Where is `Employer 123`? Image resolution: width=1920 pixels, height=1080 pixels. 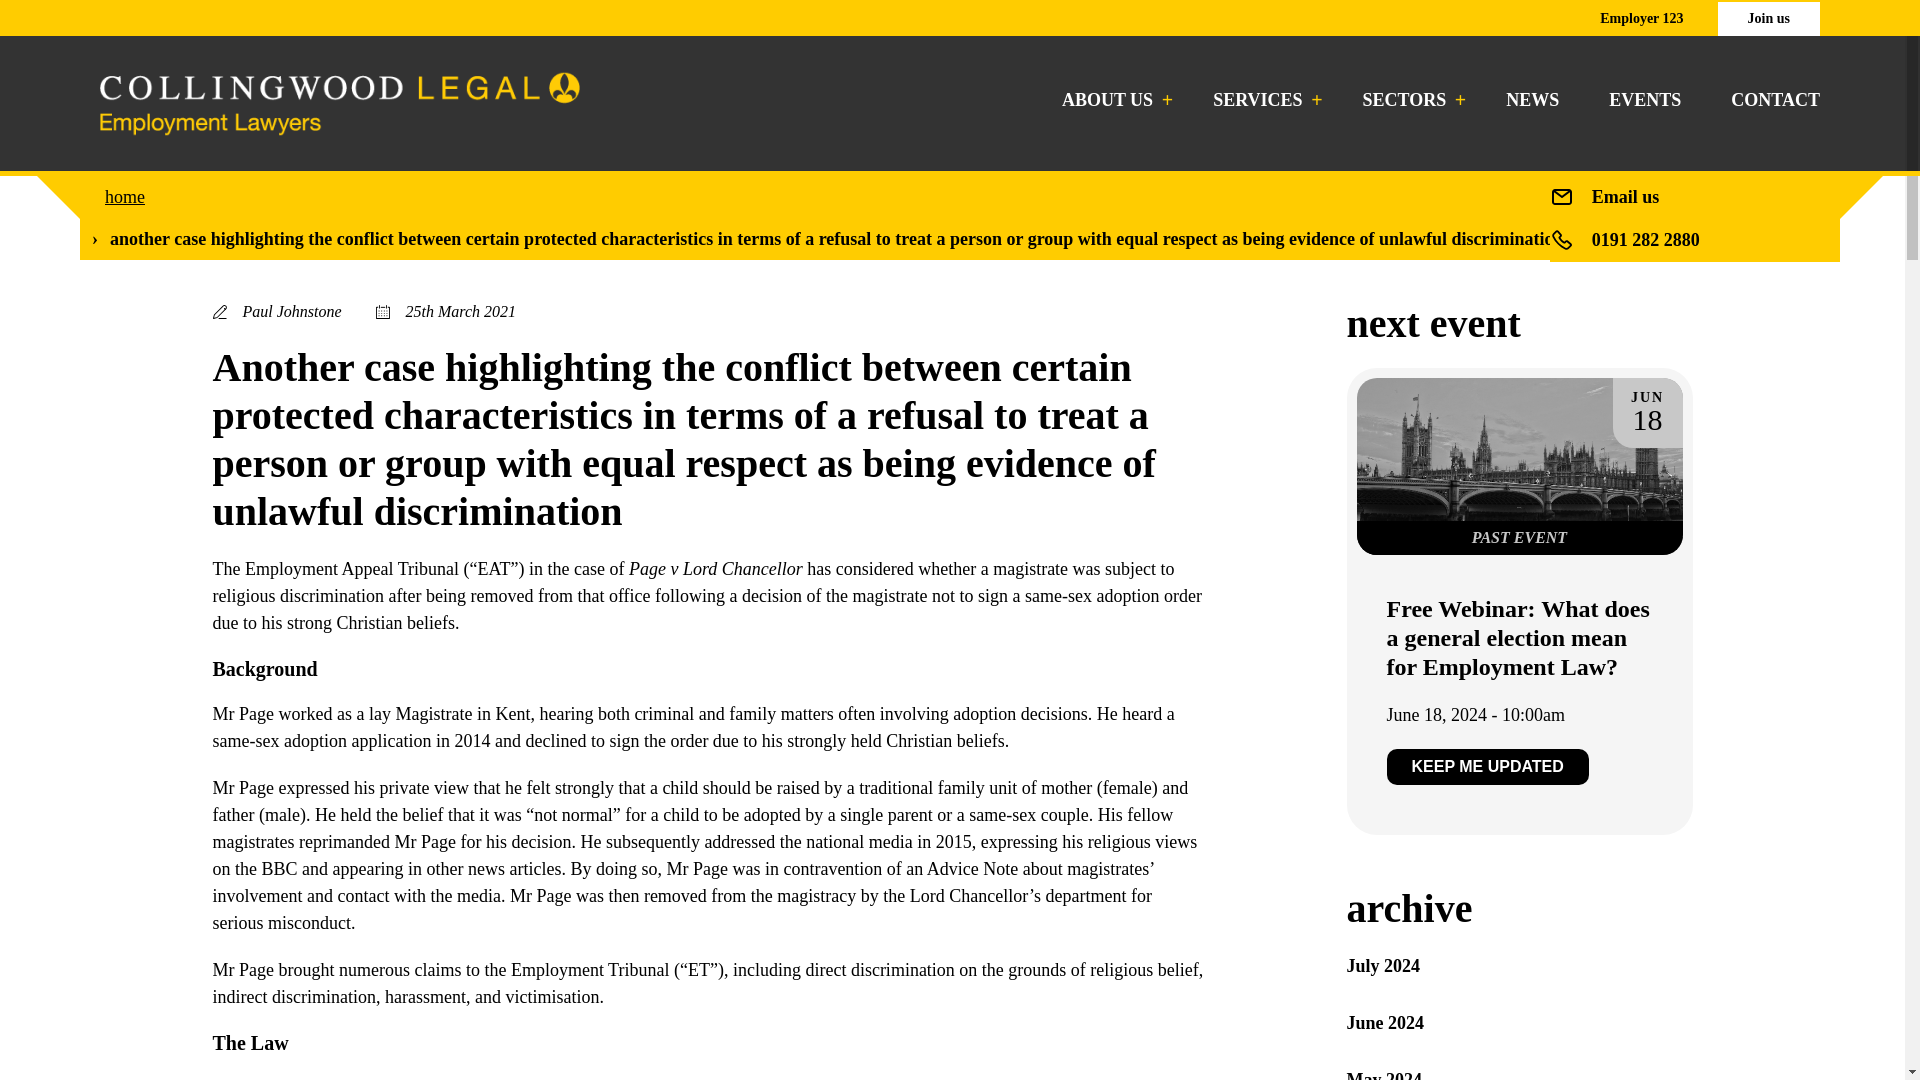
Employer 123 is located at coordinates (1641, 18).